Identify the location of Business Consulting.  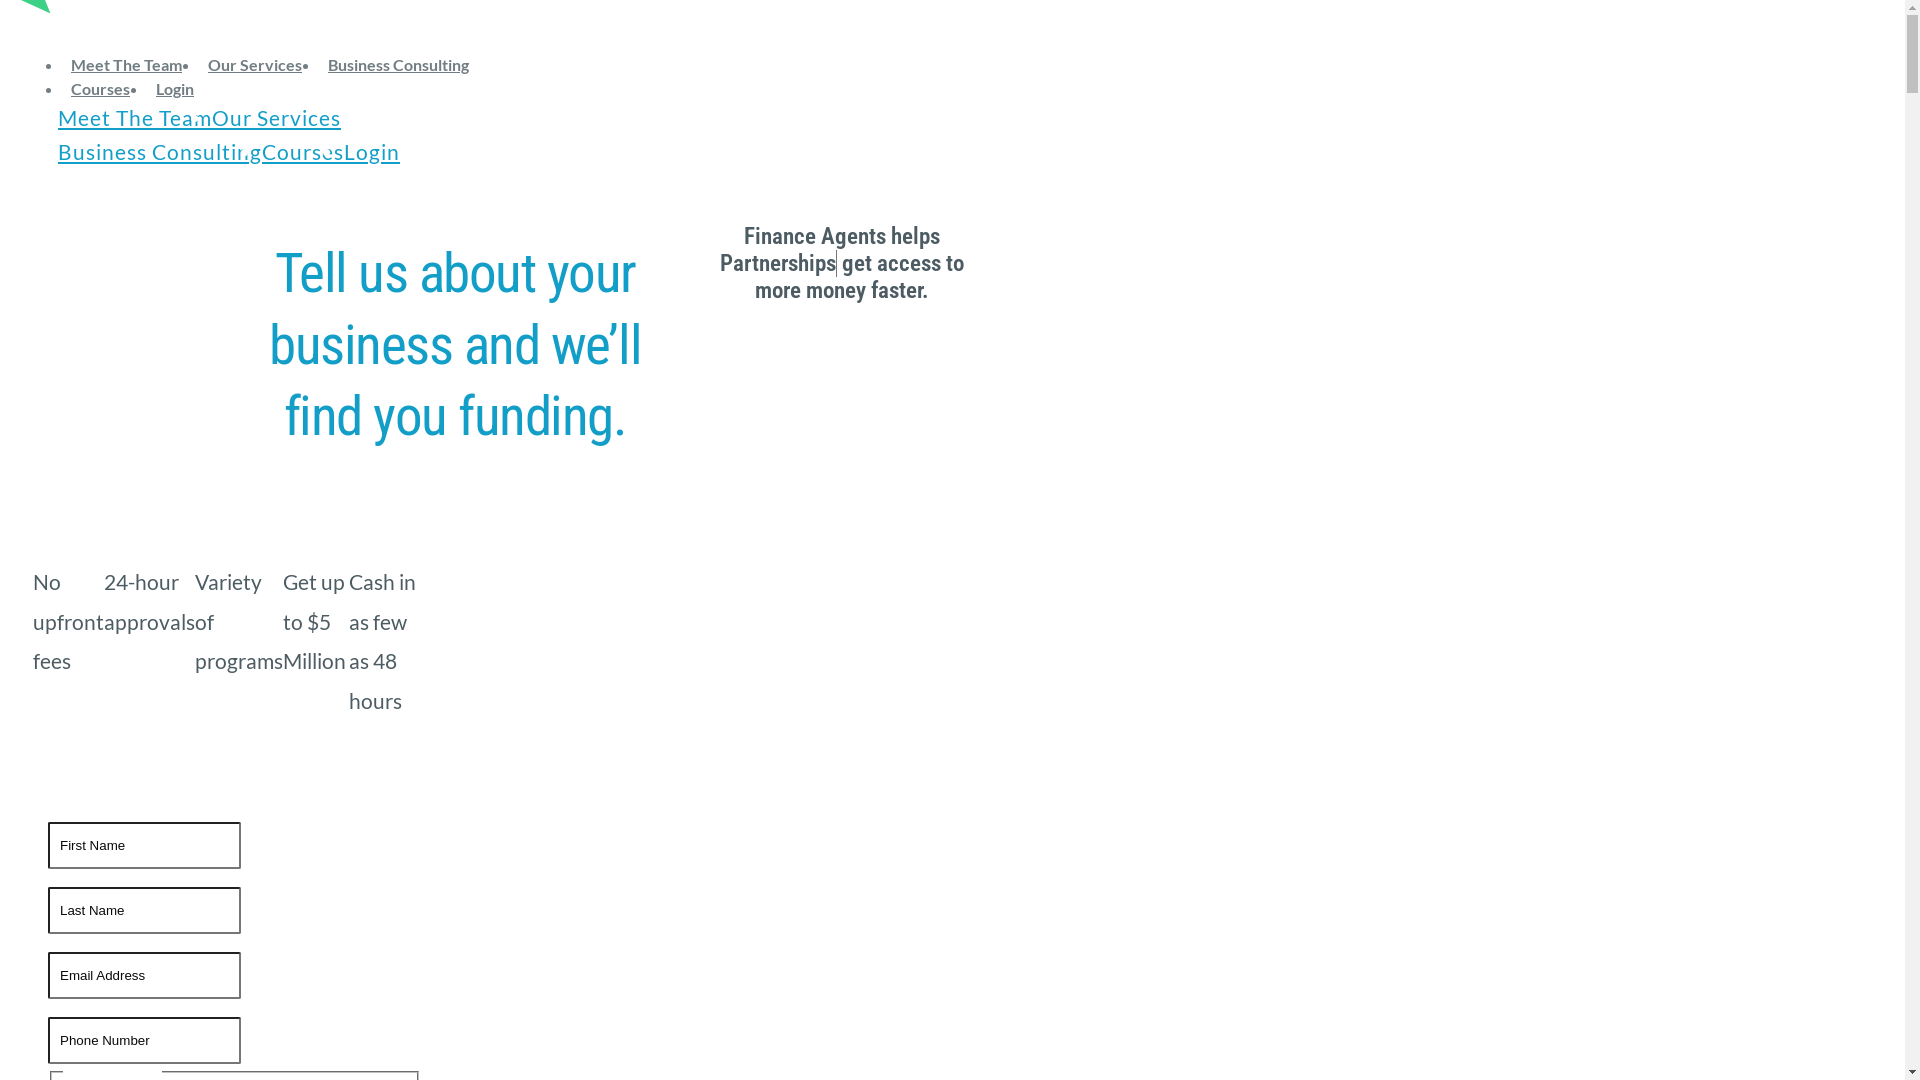
(160, 152).